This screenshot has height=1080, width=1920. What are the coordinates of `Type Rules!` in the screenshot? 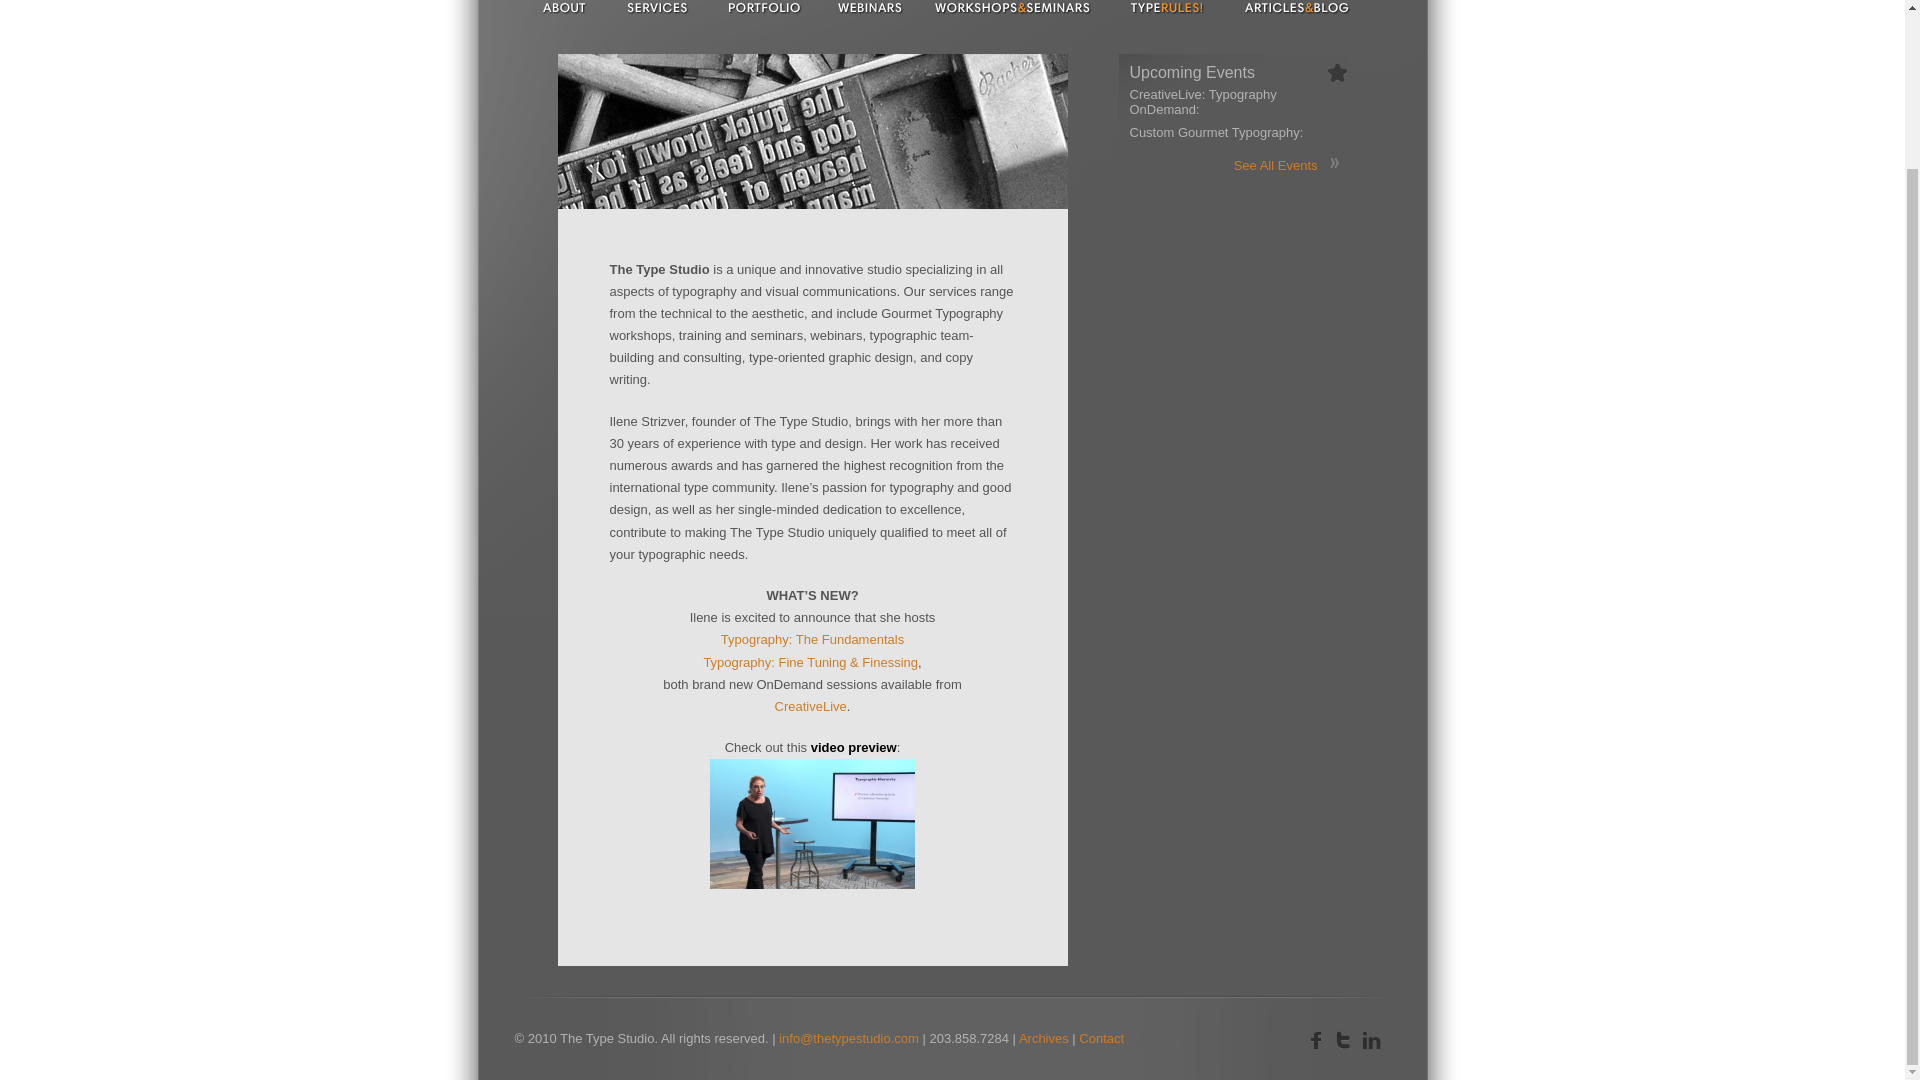 It's located at (1166, 10).